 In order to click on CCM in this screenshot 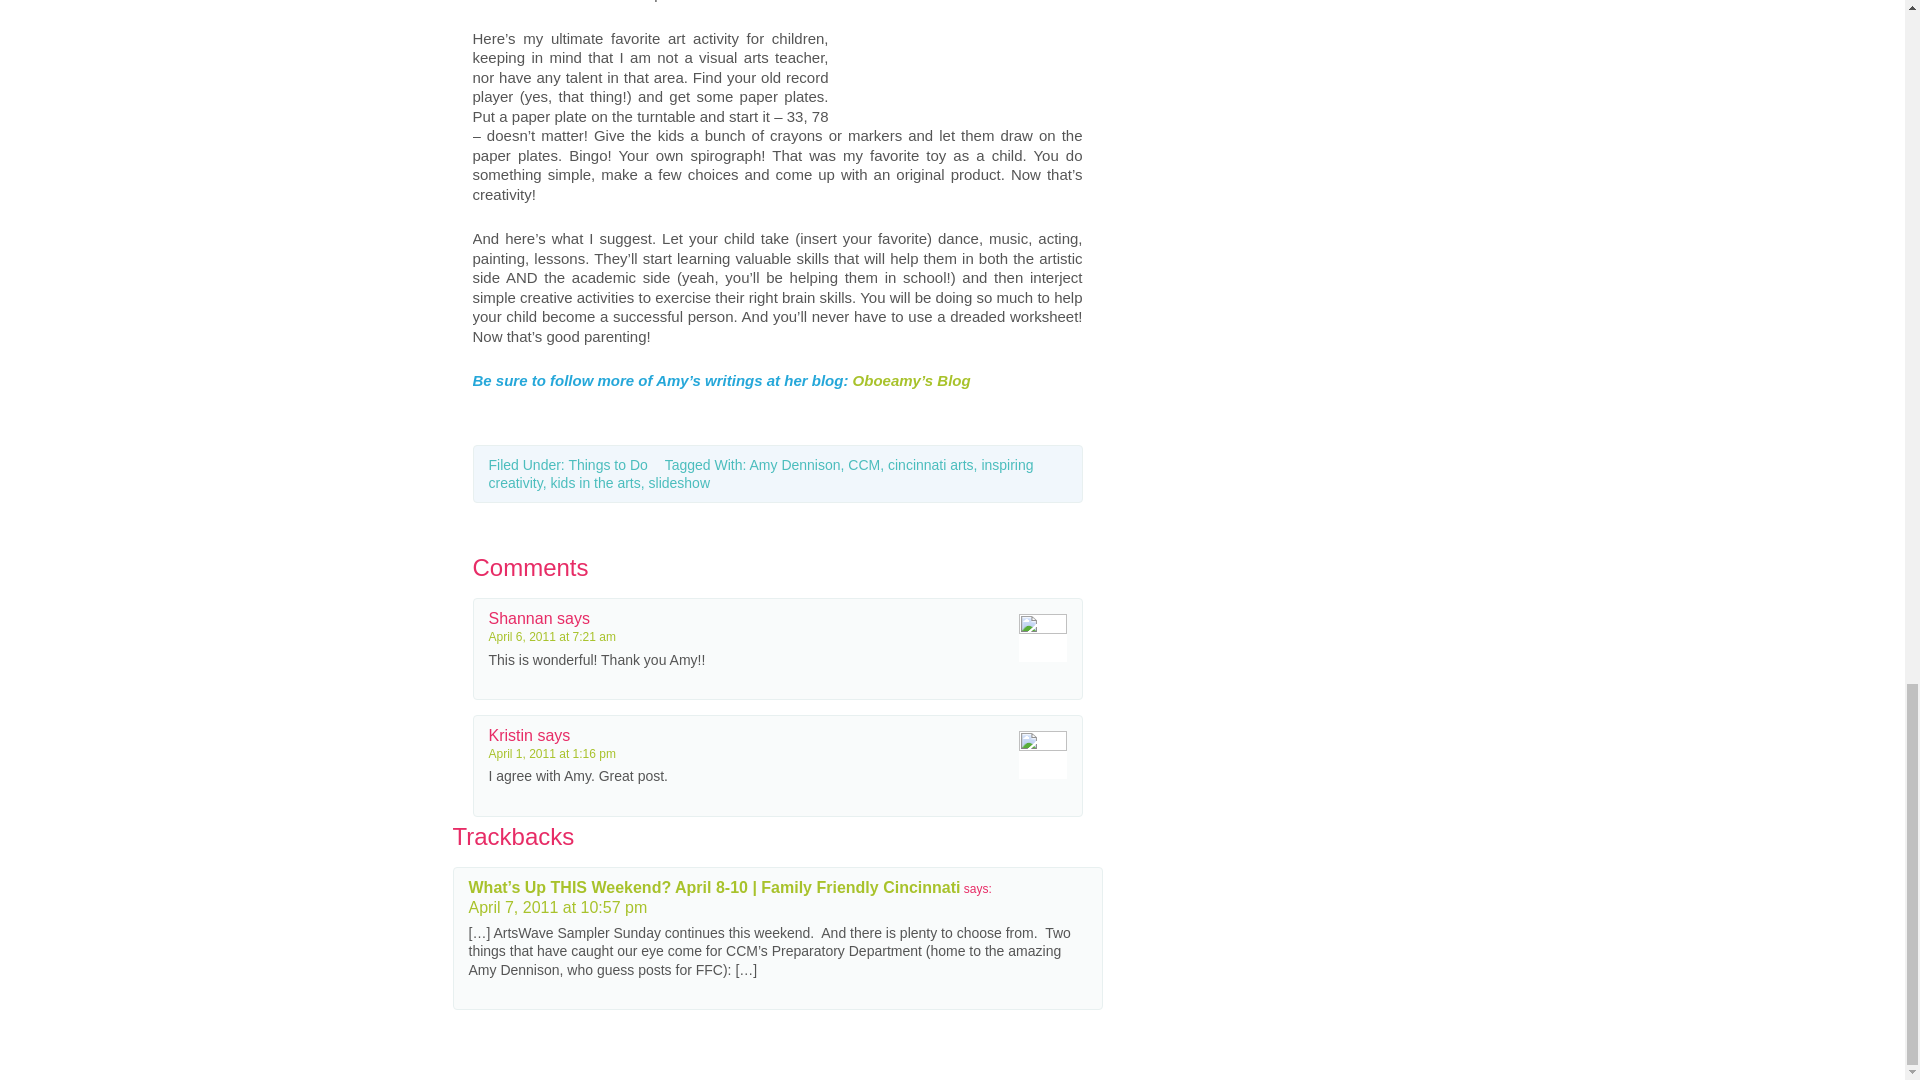, I will do `click(864, 464)`.